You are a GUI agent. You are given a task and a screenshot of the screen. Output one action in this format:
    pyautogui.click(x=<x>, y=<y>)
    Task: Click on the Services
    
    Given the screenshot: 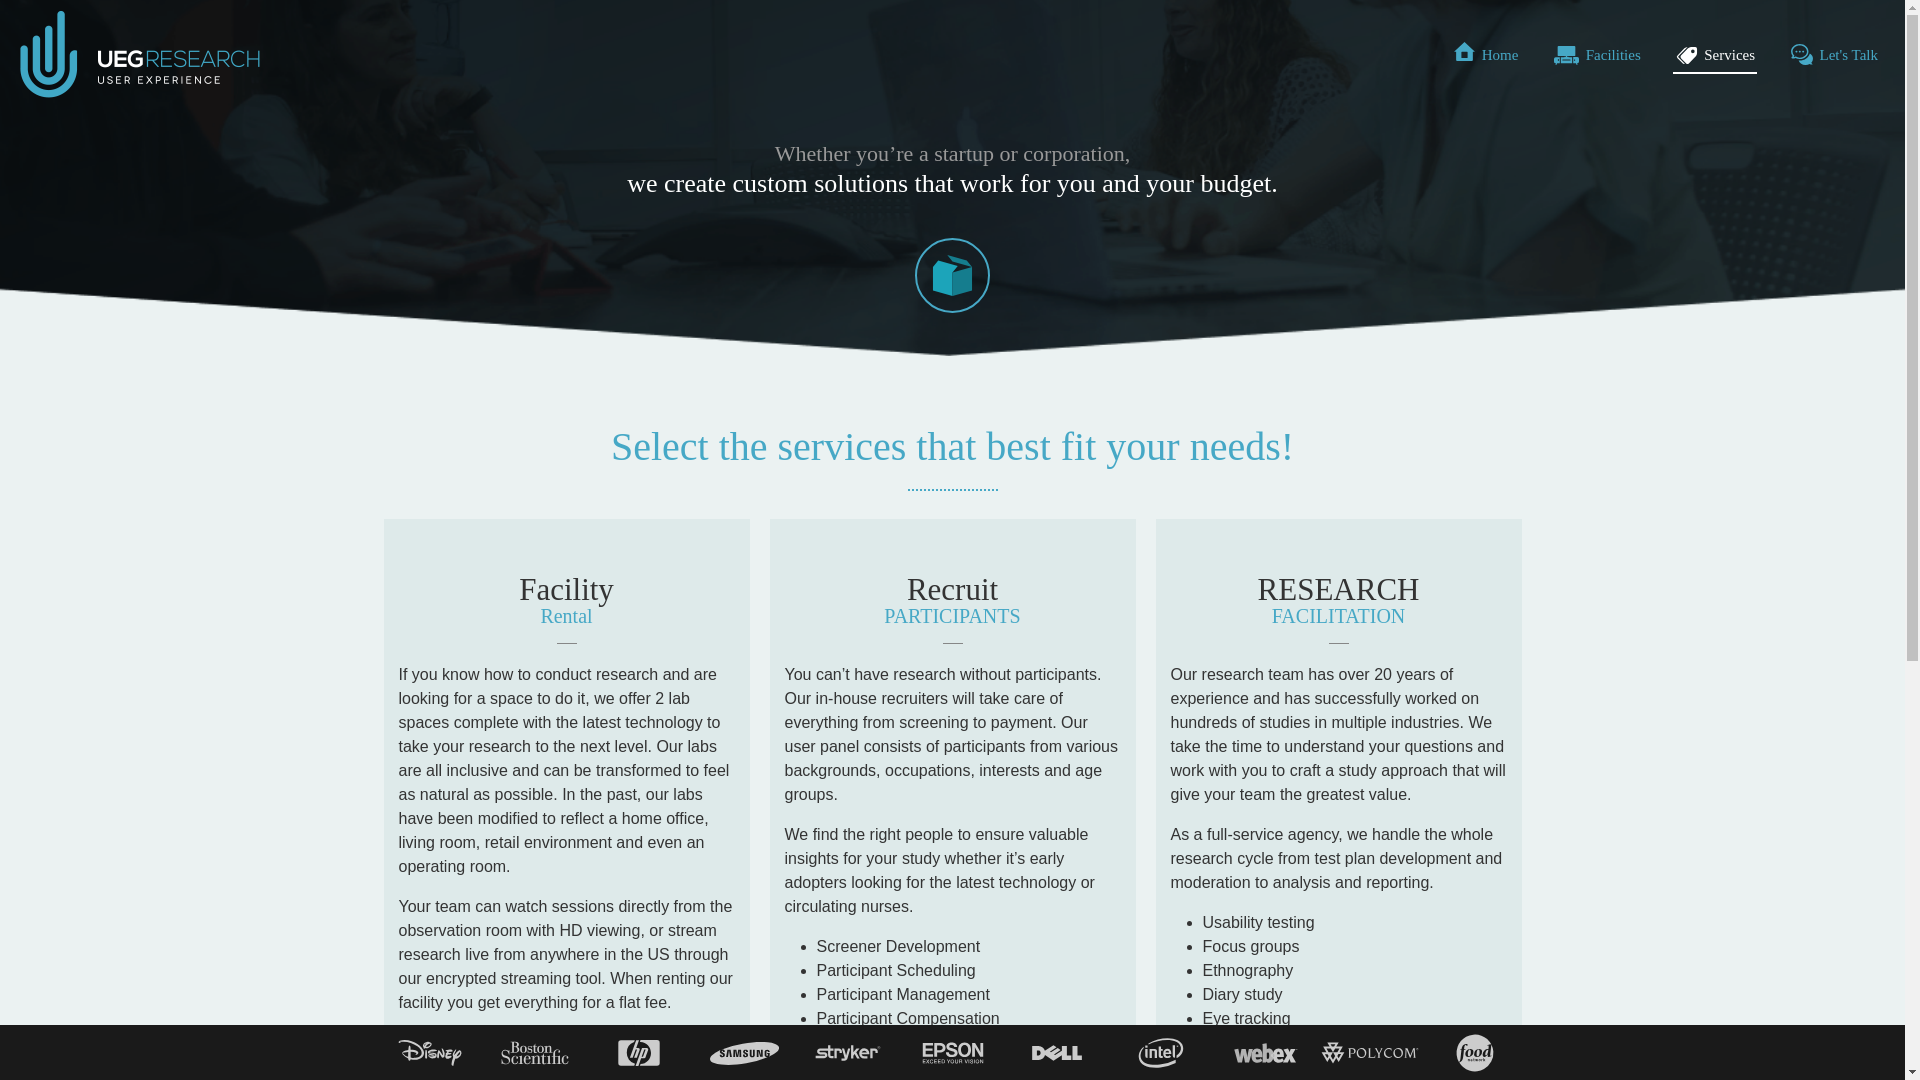 What is the action you would take?
    pyautogui.click(x=1714, y=56)
    